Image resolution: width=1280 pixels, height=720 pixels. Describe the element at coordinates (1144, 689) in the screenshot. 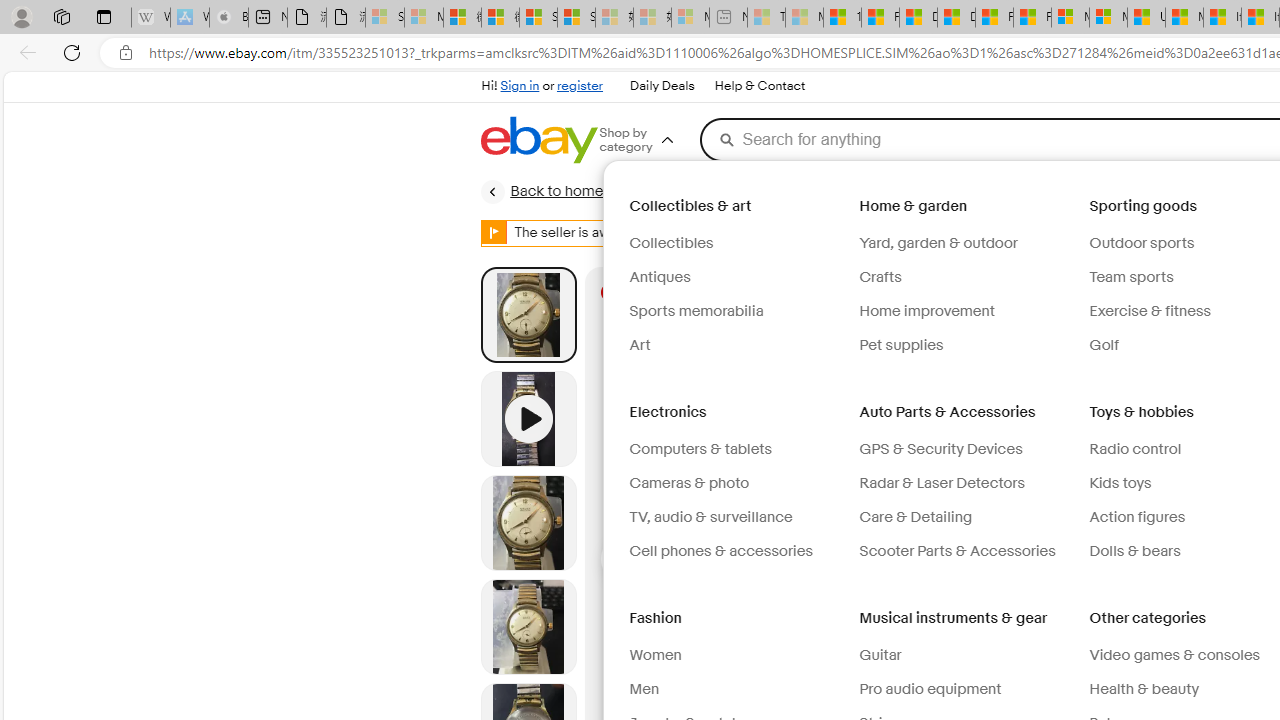

I see `Health & beauty` at that location.